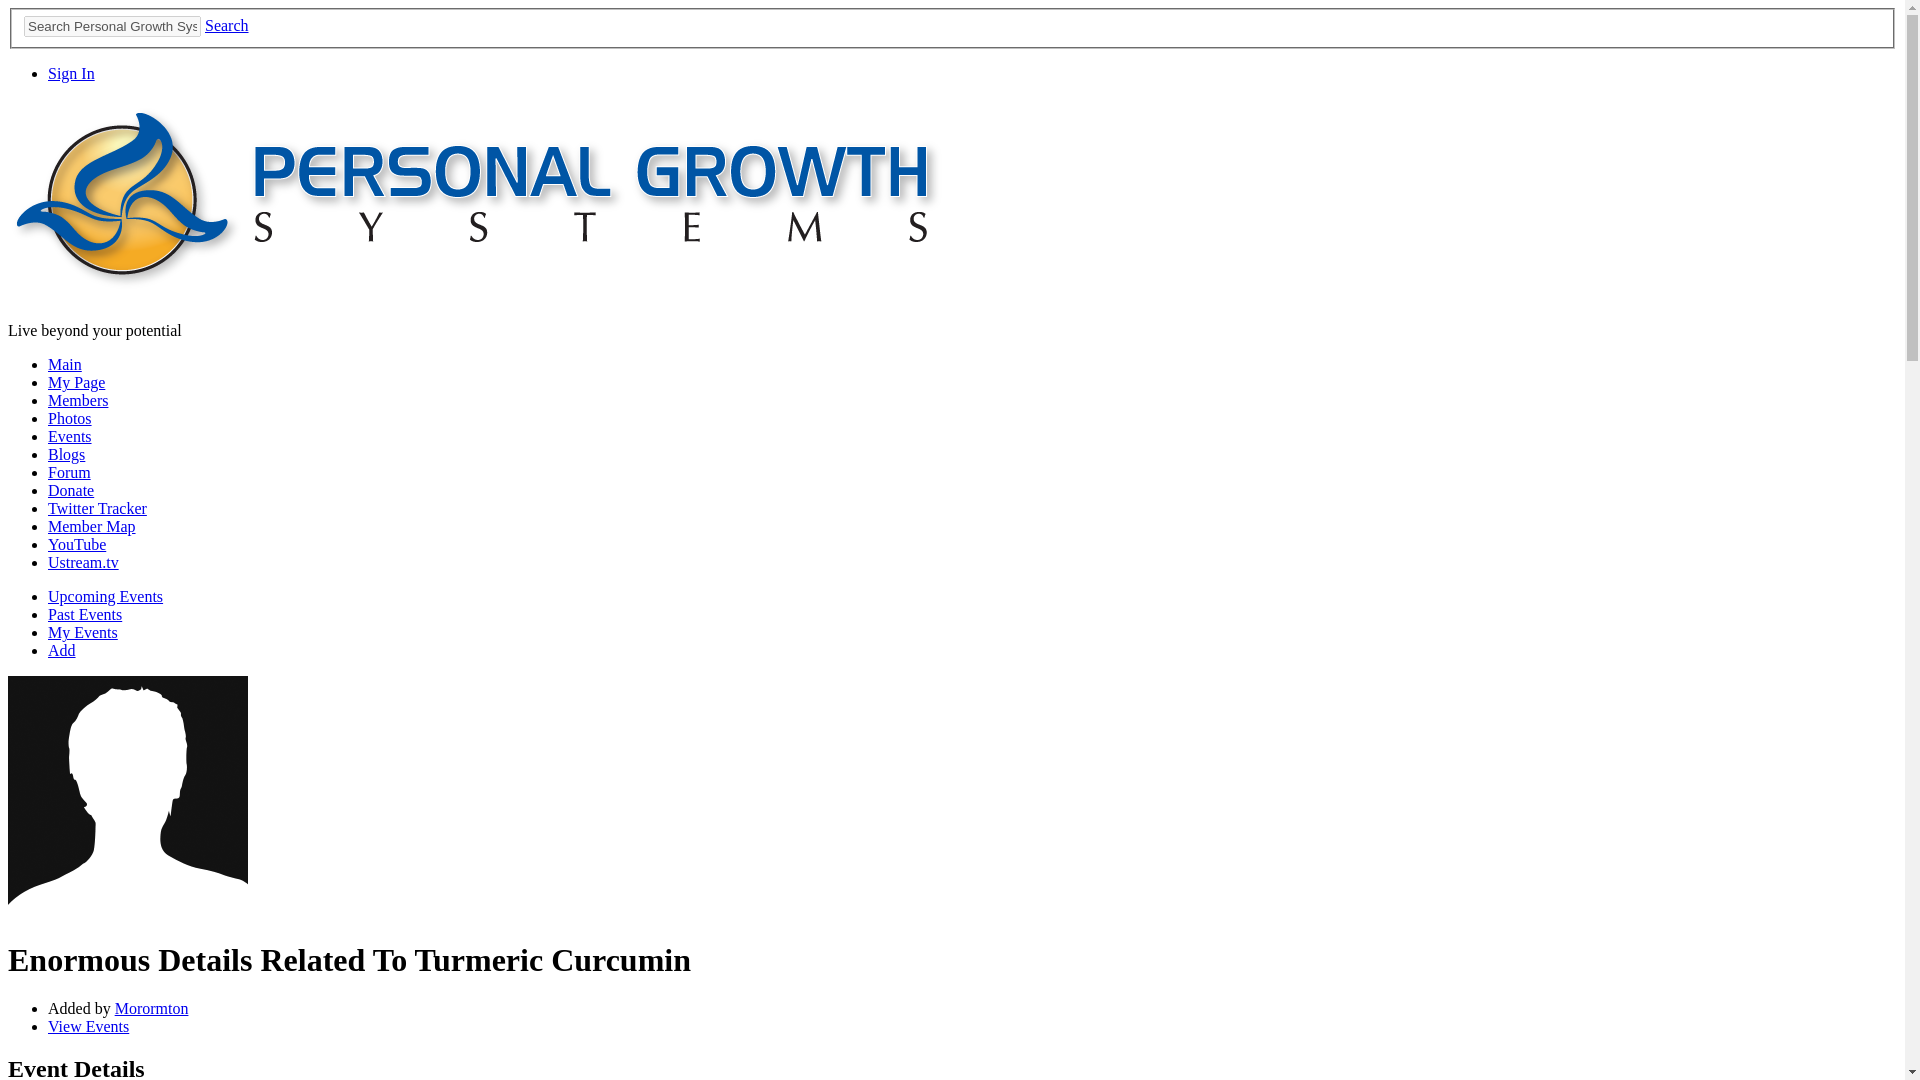  Describe the element at coordinates (98, 508) in the screenshot. I see `Twitter Tracker` at that location.